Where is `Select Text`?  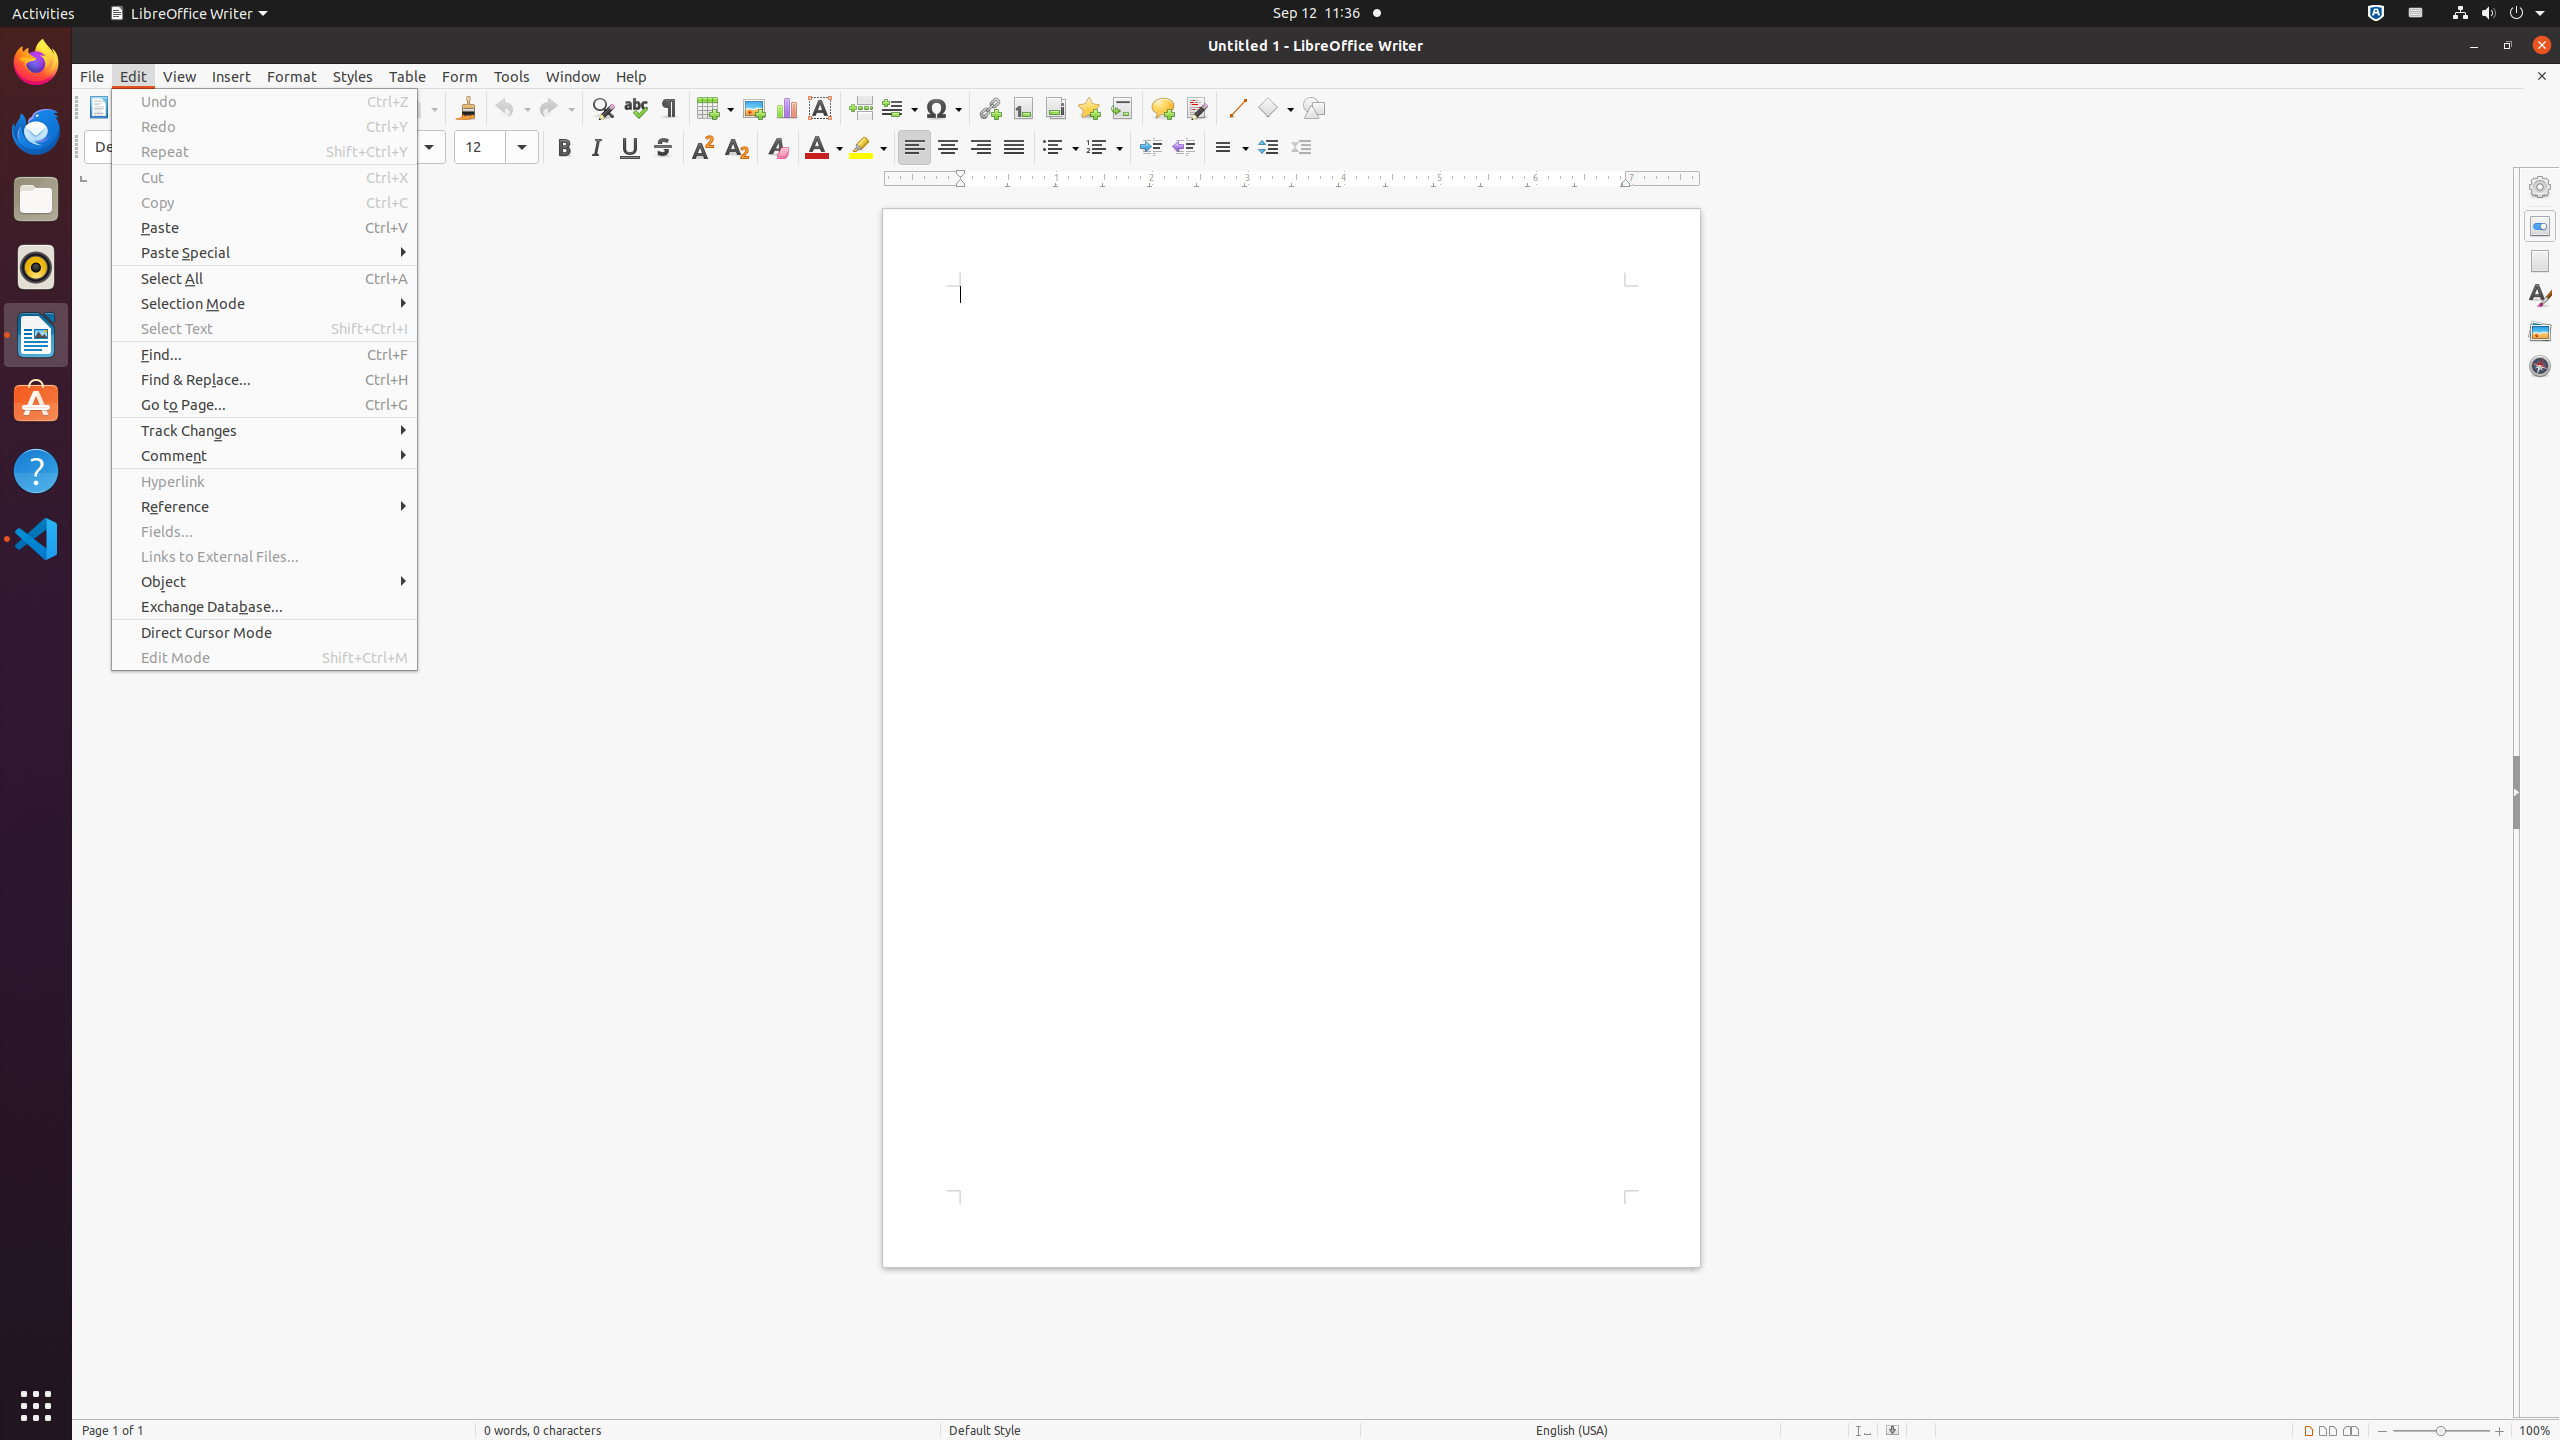 Select Text is located at coordinates (264, 328).